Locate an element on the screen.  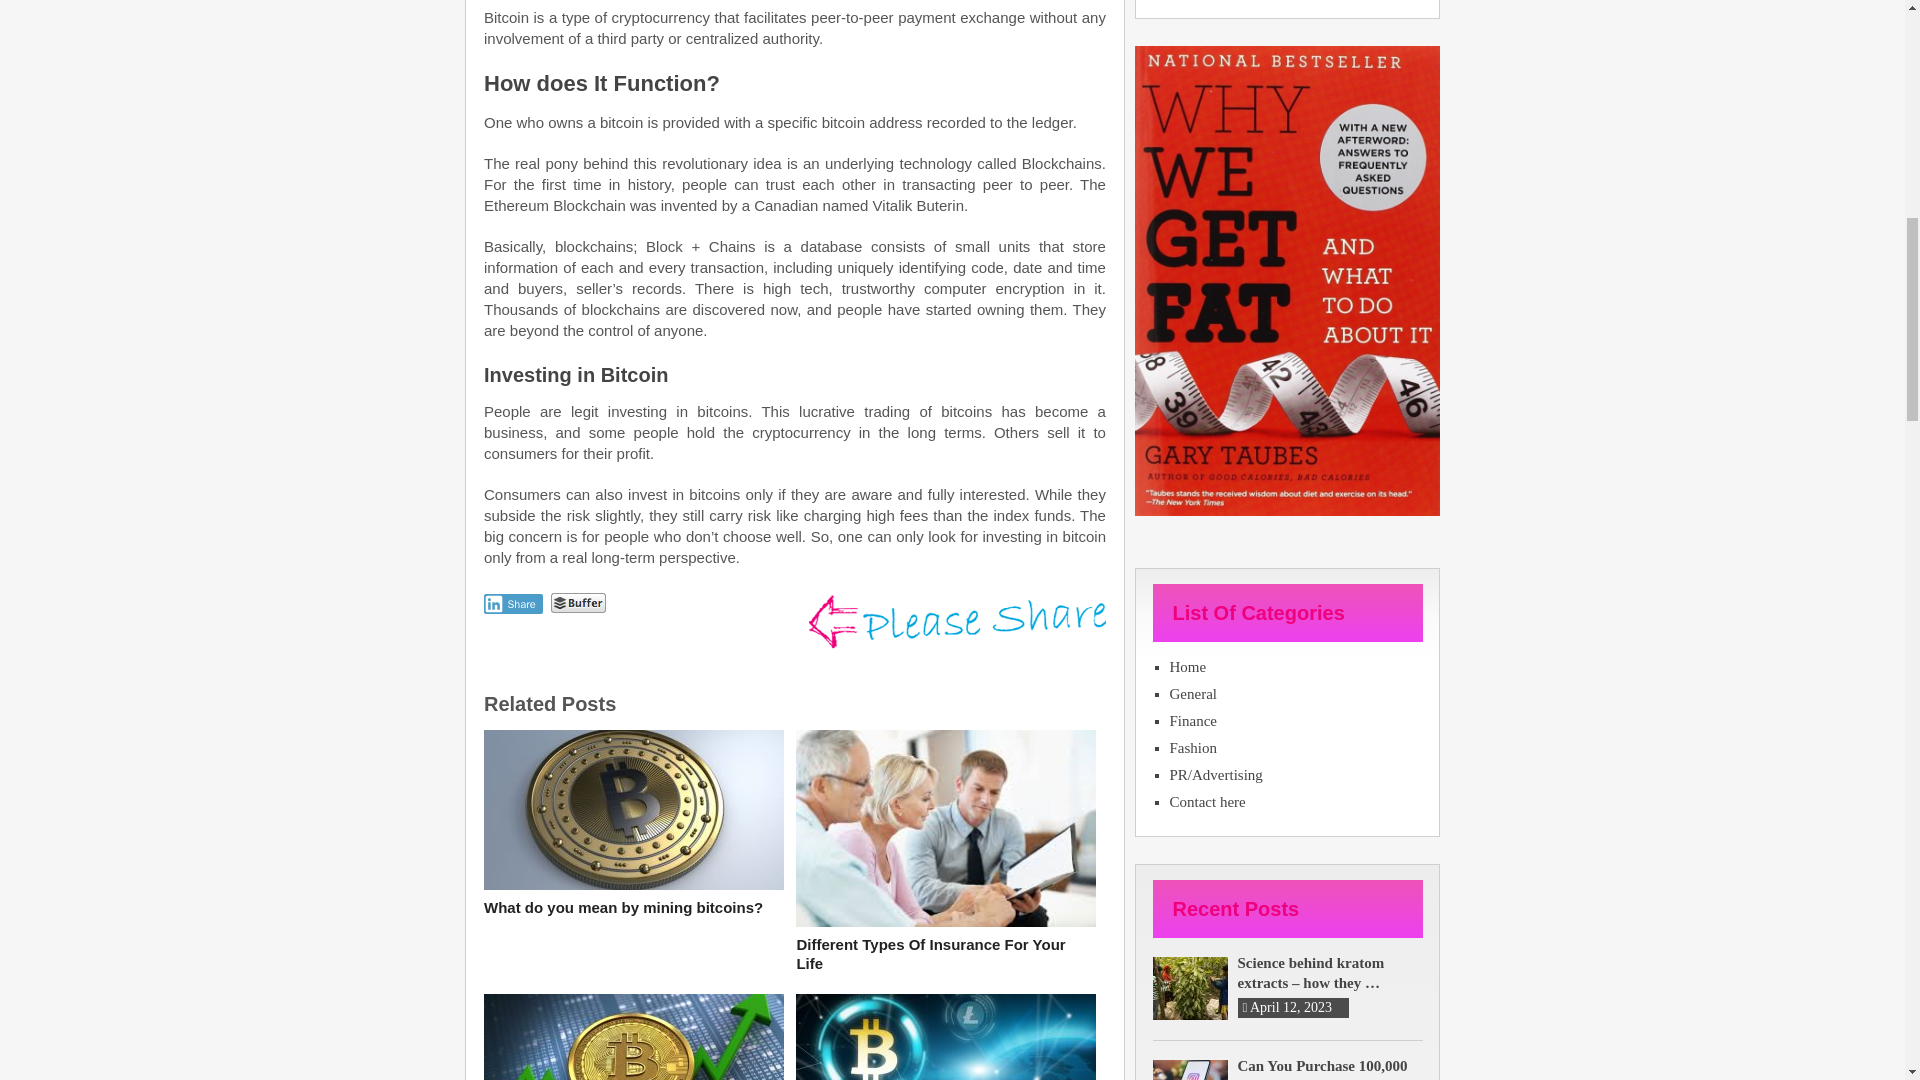
What do you mean by mining bitcoins? is located at coordinates (633, 908).